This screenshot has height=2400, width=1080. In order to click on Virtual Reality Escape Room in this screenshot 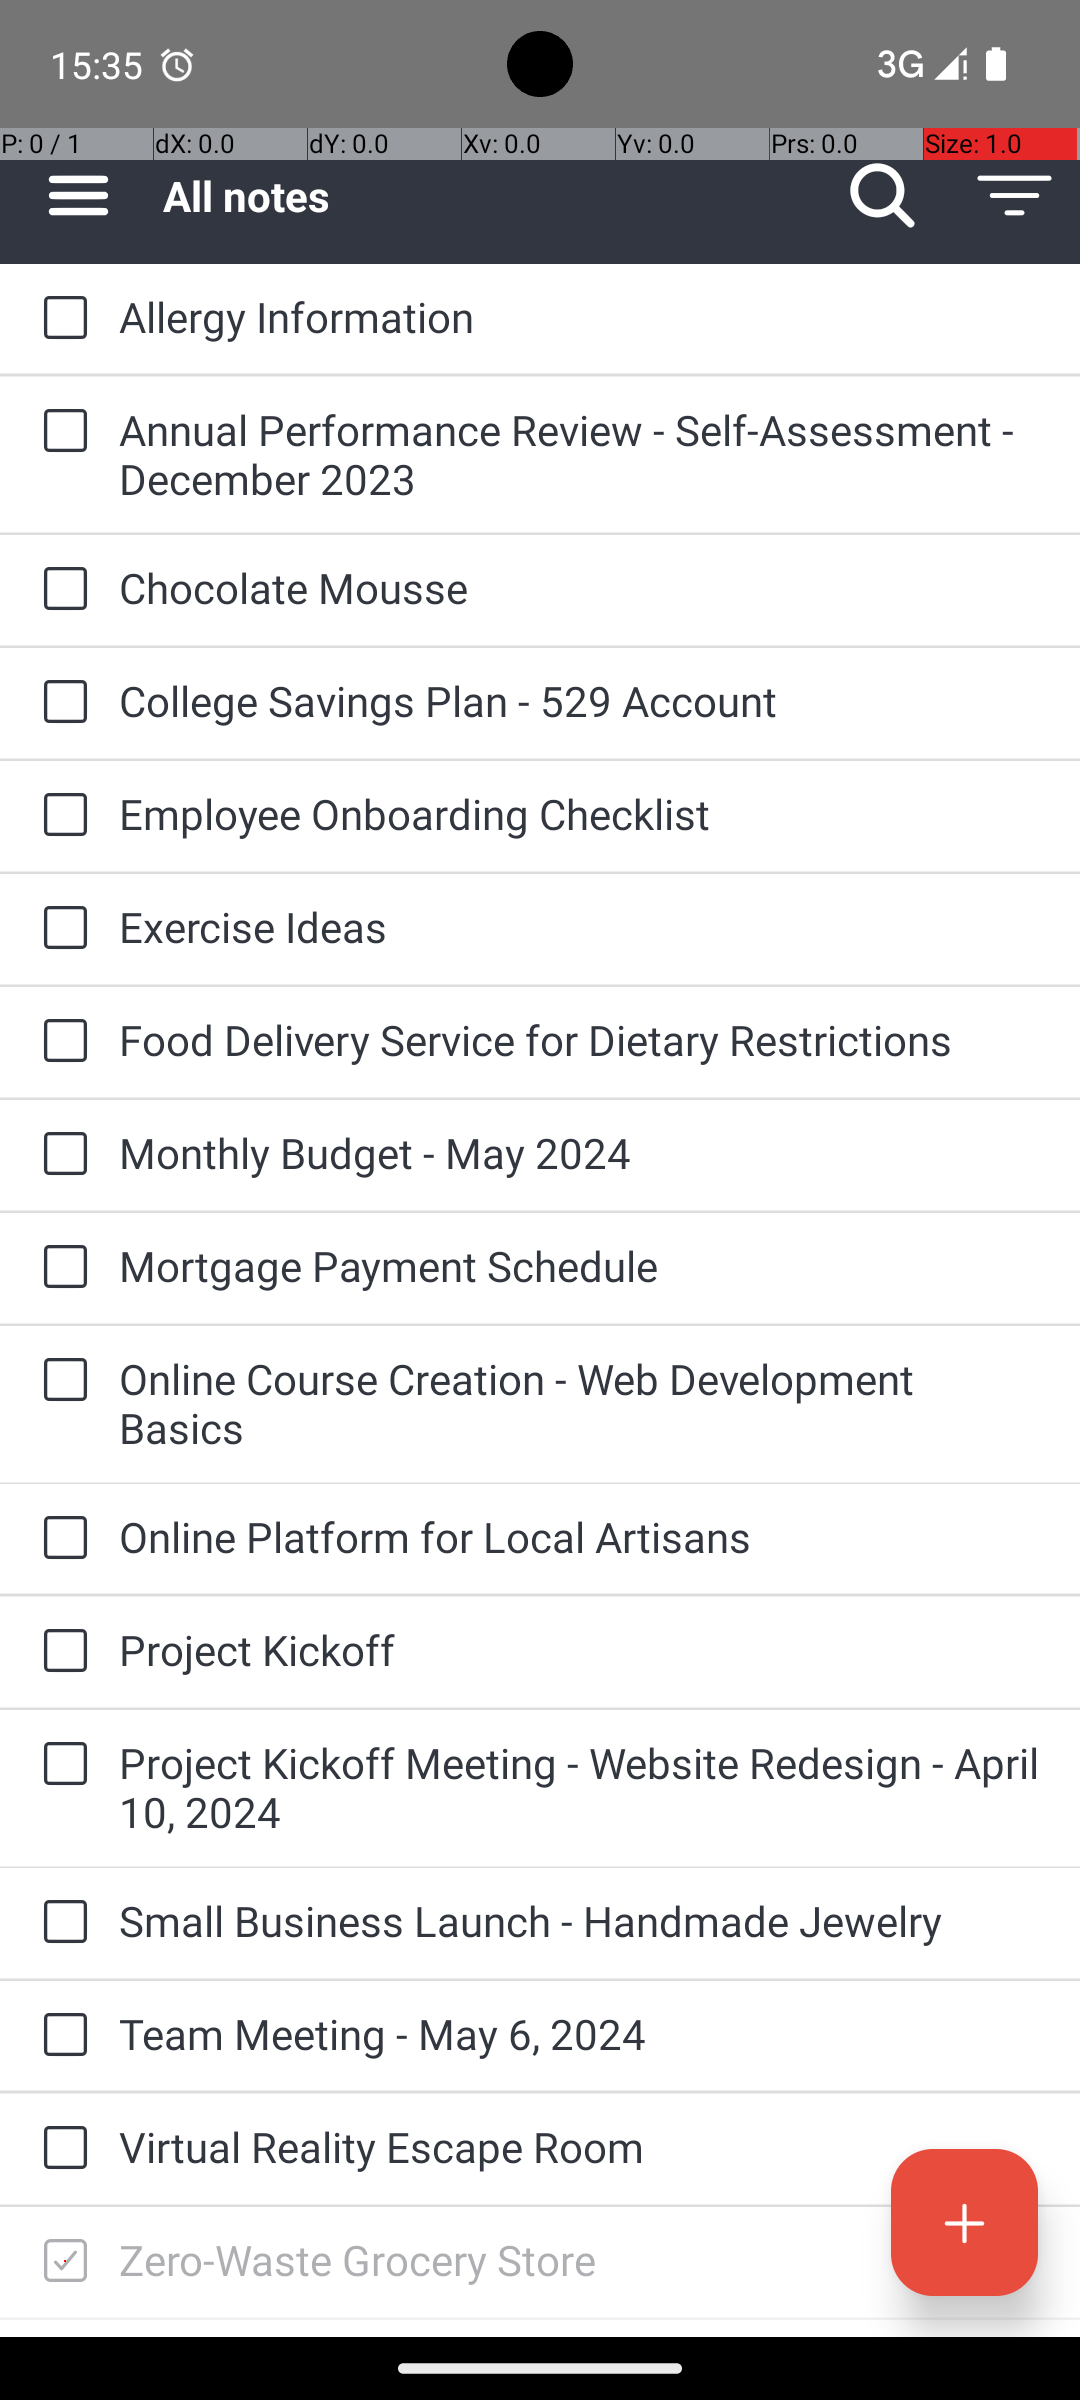, I will do `click(580, 2146)`.